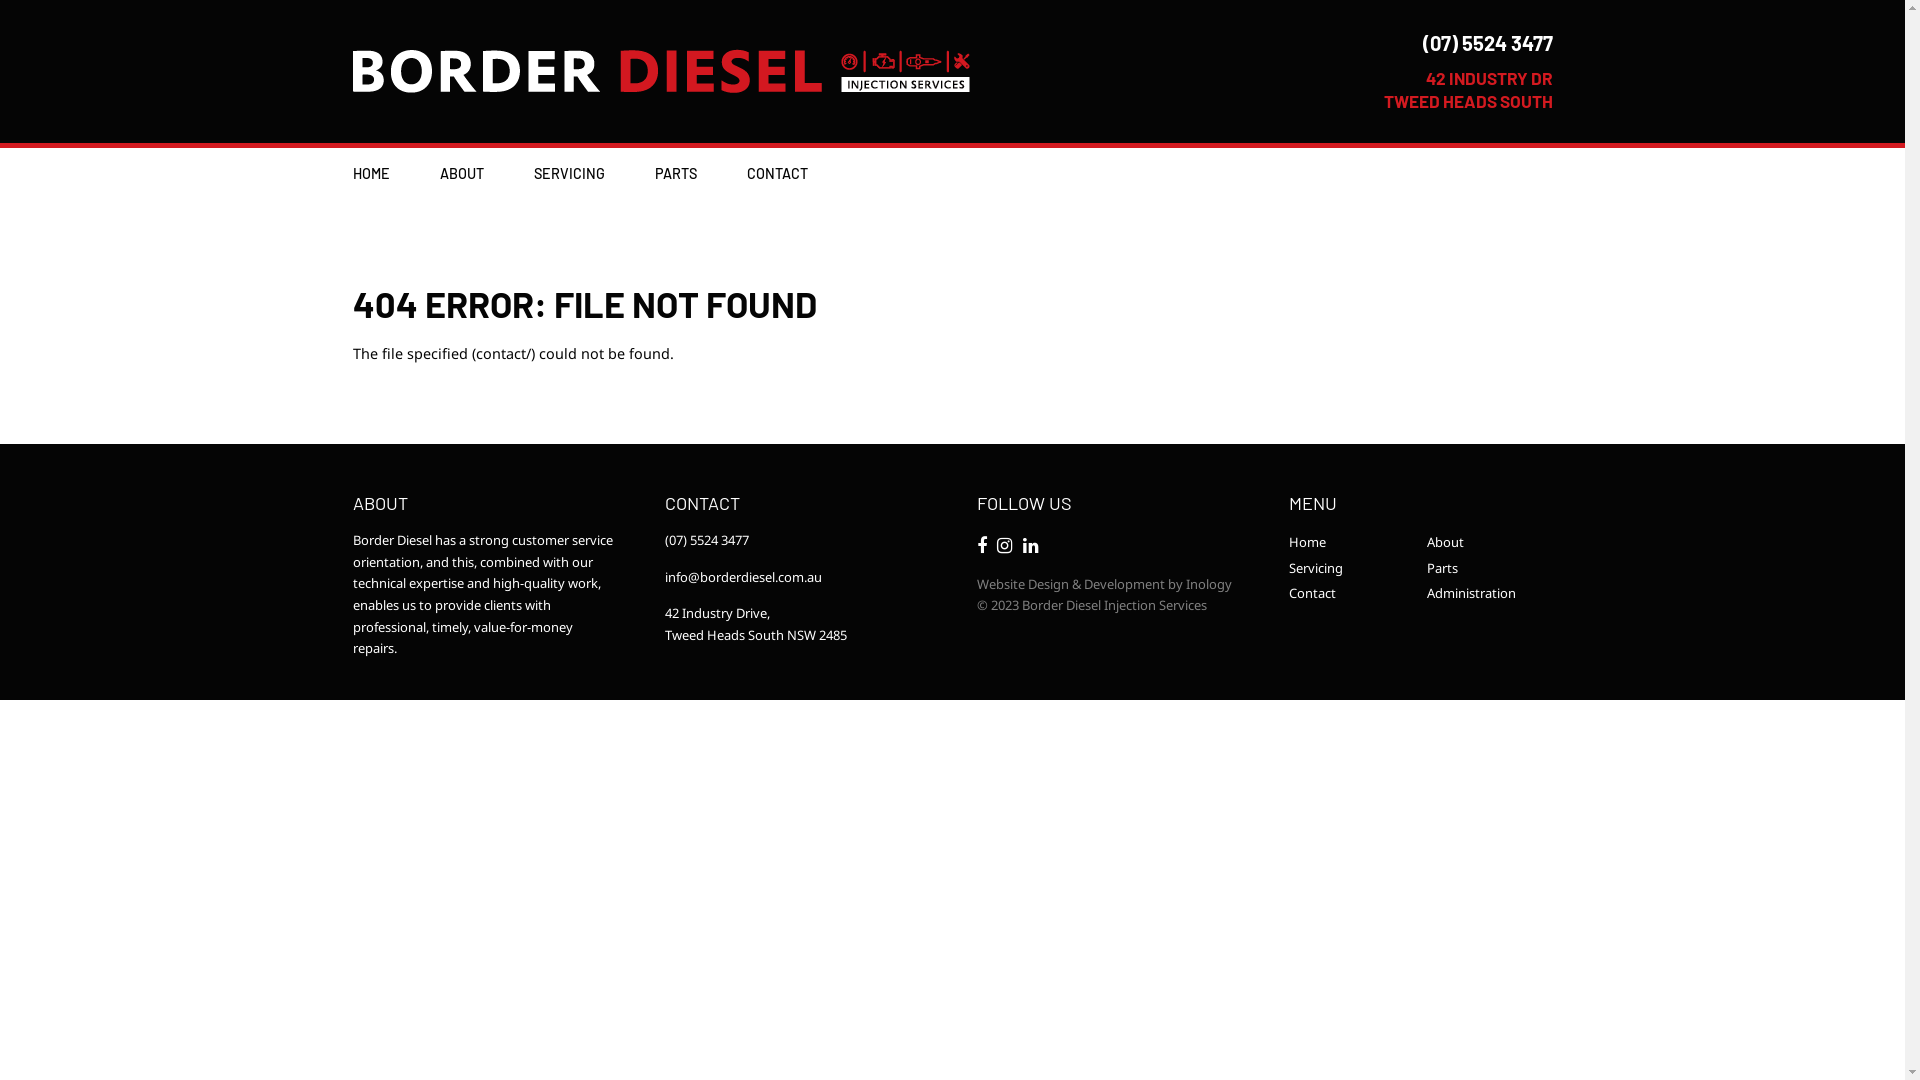 Image resolution: width=1920 pixels, height=1080 pixels. What do you see at coordinates (982, 546) in the screenshot?
I see `Facebook` at bounding box center [982, 546].